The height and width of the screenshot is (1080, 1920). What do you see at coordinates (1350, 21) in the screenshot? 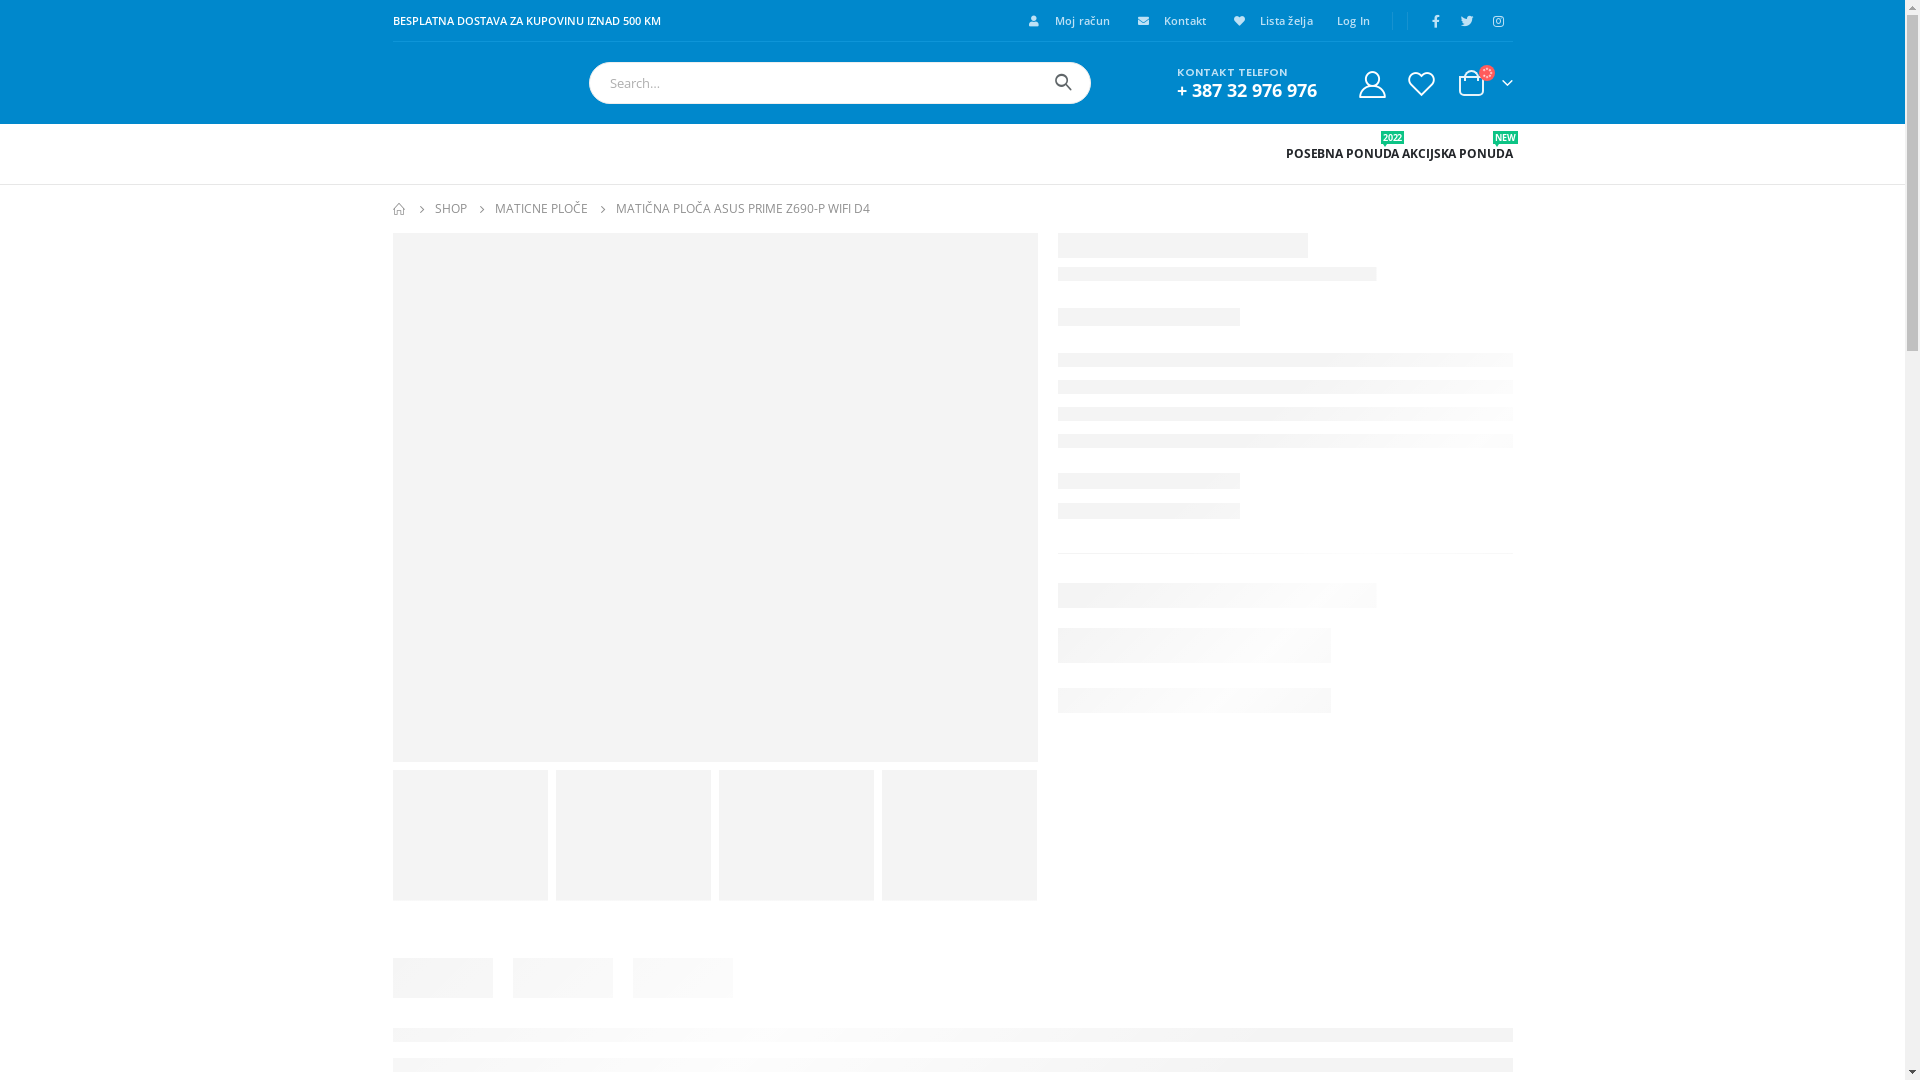
I see `Log In` at bounding box center [1350, 21].